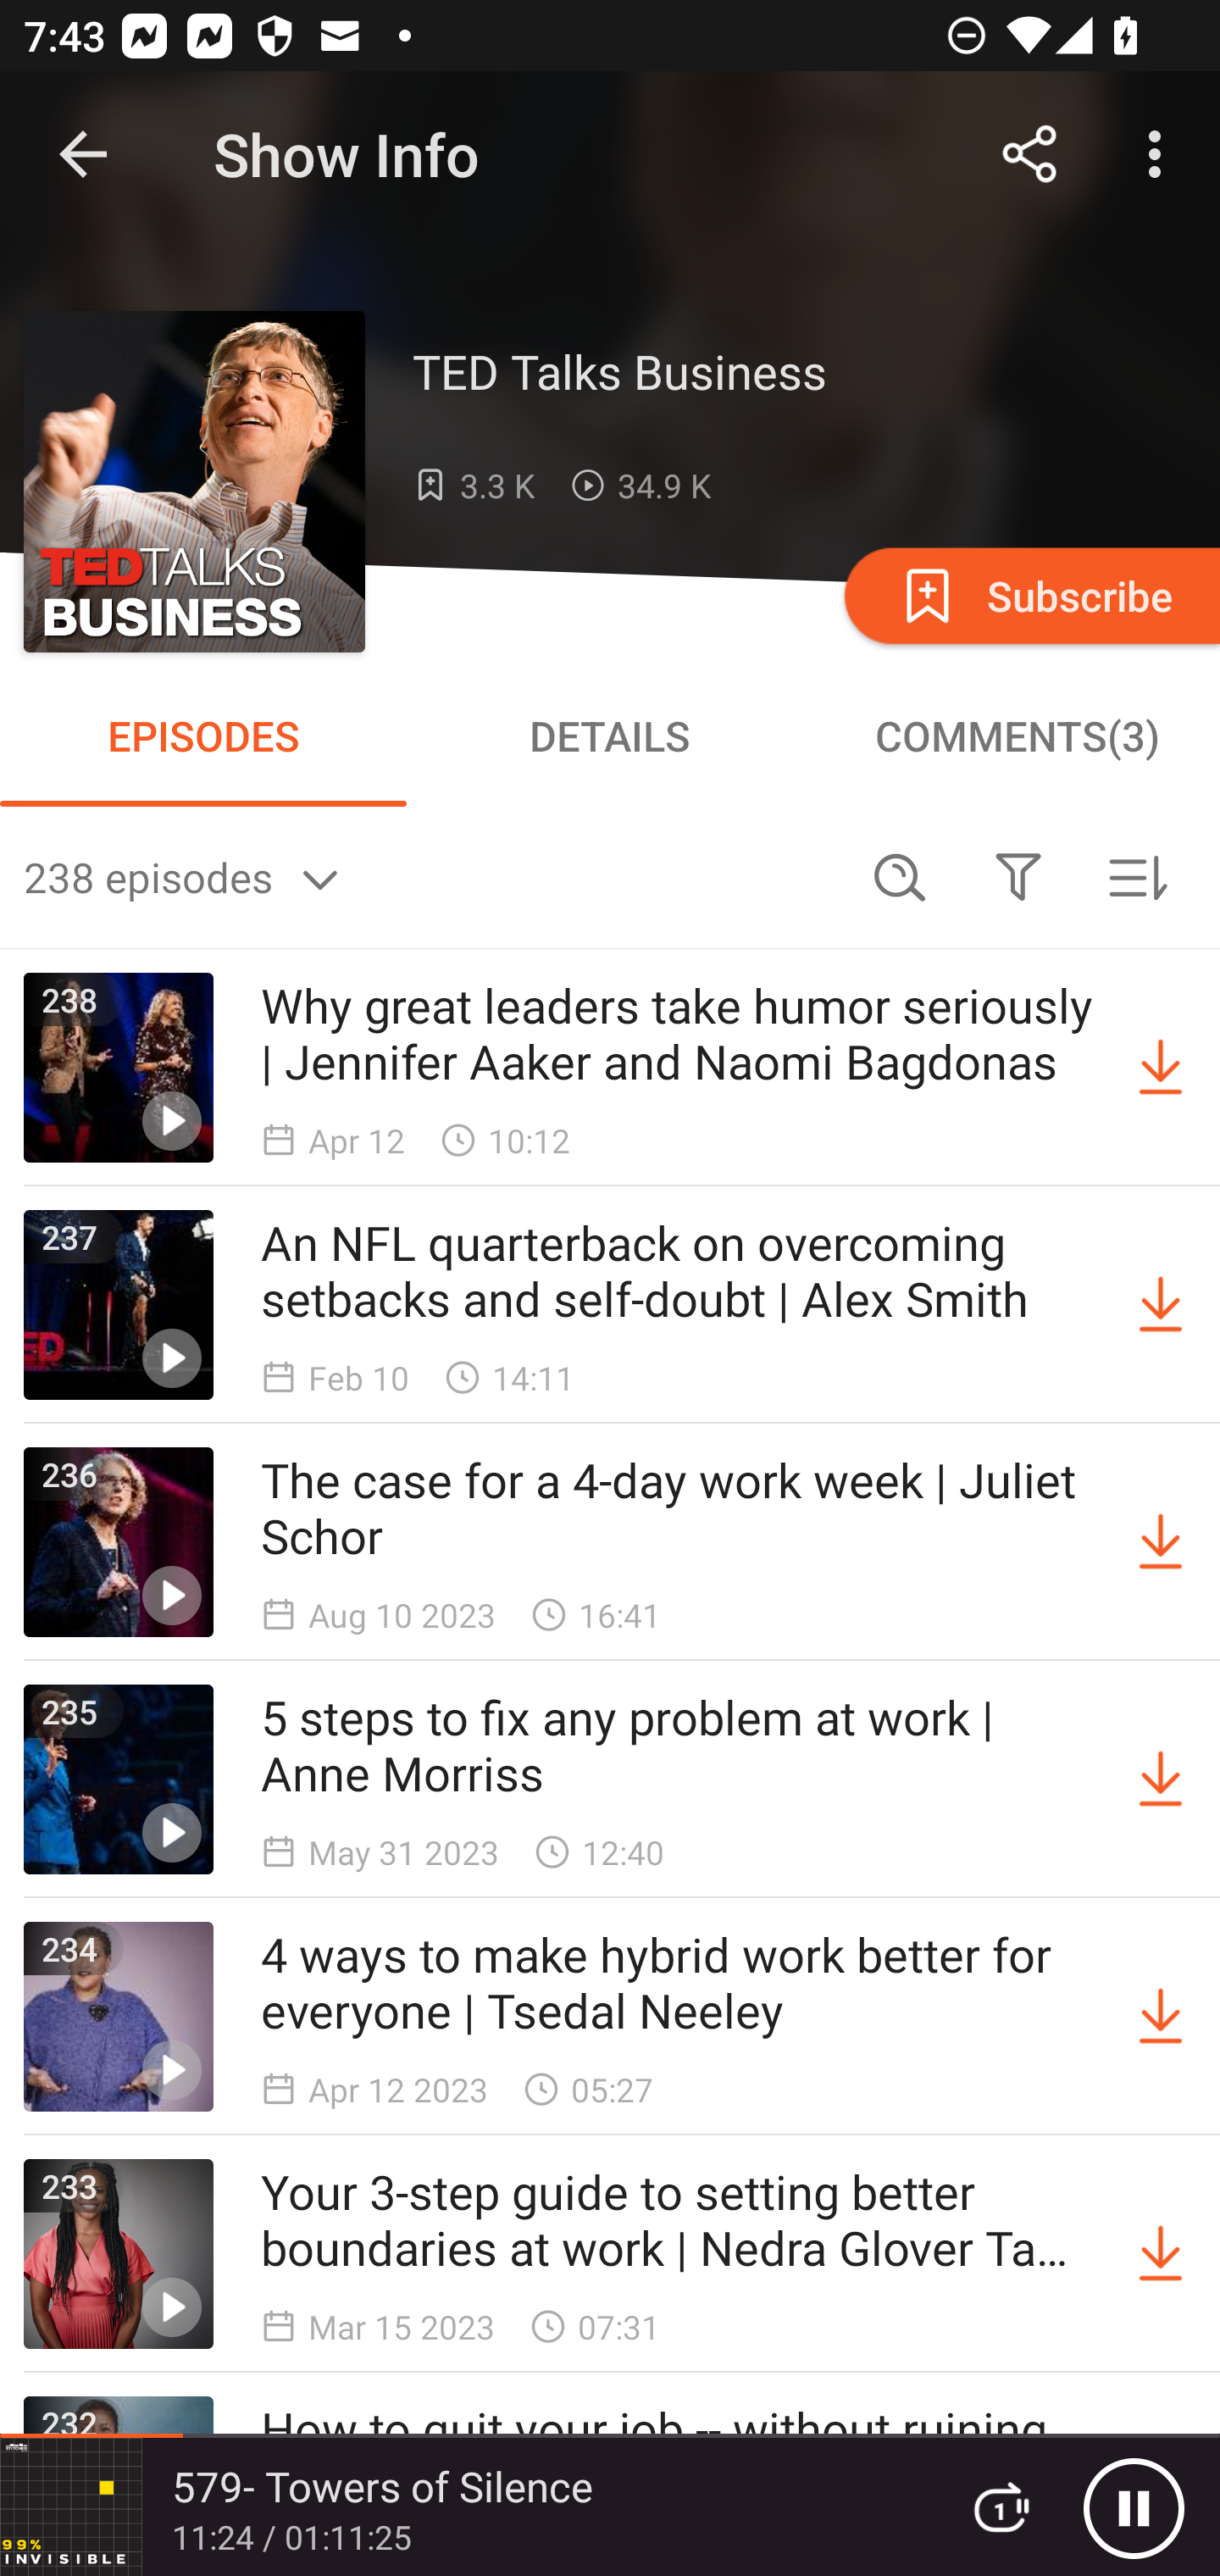 Image resolution: width=1220 pixels, height=2576 pixels. Describe the element at coordinates (1161, 1068) in the screenshot. I see `Download` at that location.